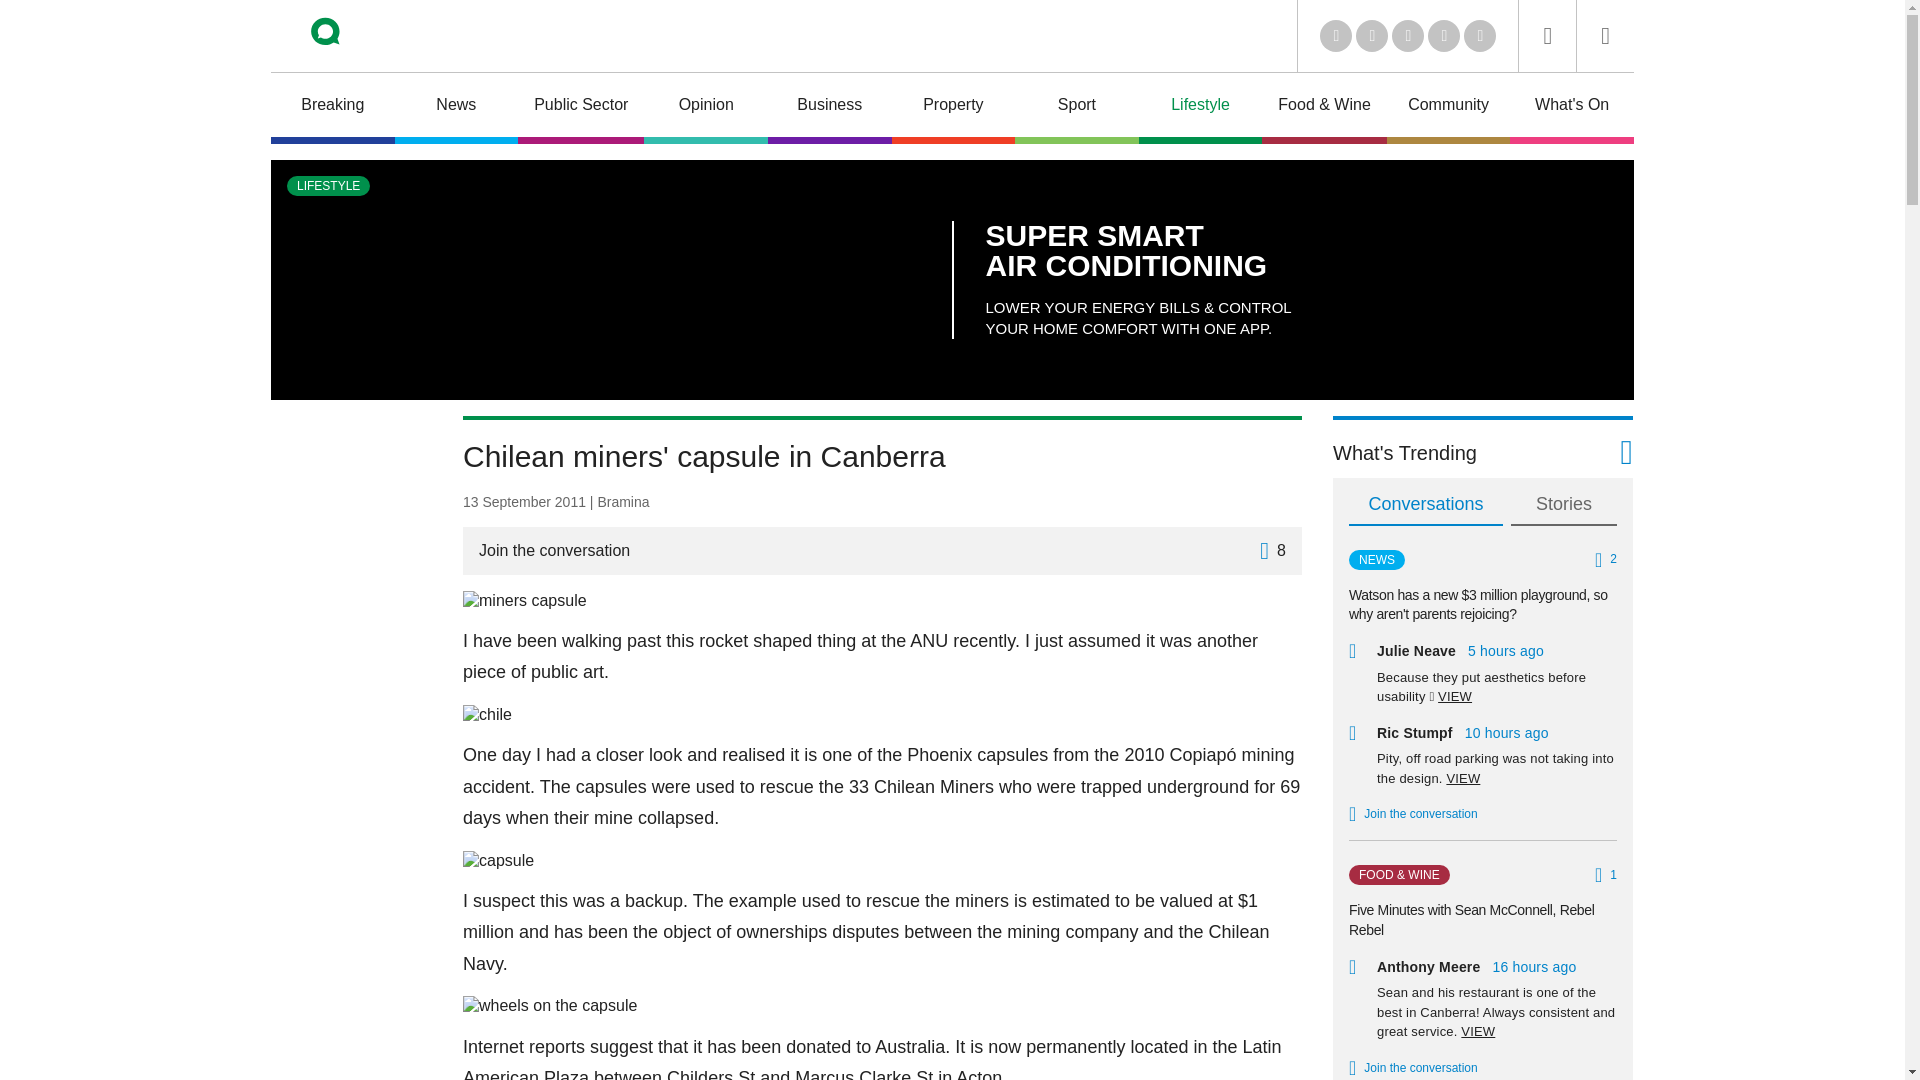 The width and height of the screenshot is (1920, 1080). What do you see at coordinates (1444, 36) in the screenshot?
I see `Facebook` at bounding box center [1444, 36].